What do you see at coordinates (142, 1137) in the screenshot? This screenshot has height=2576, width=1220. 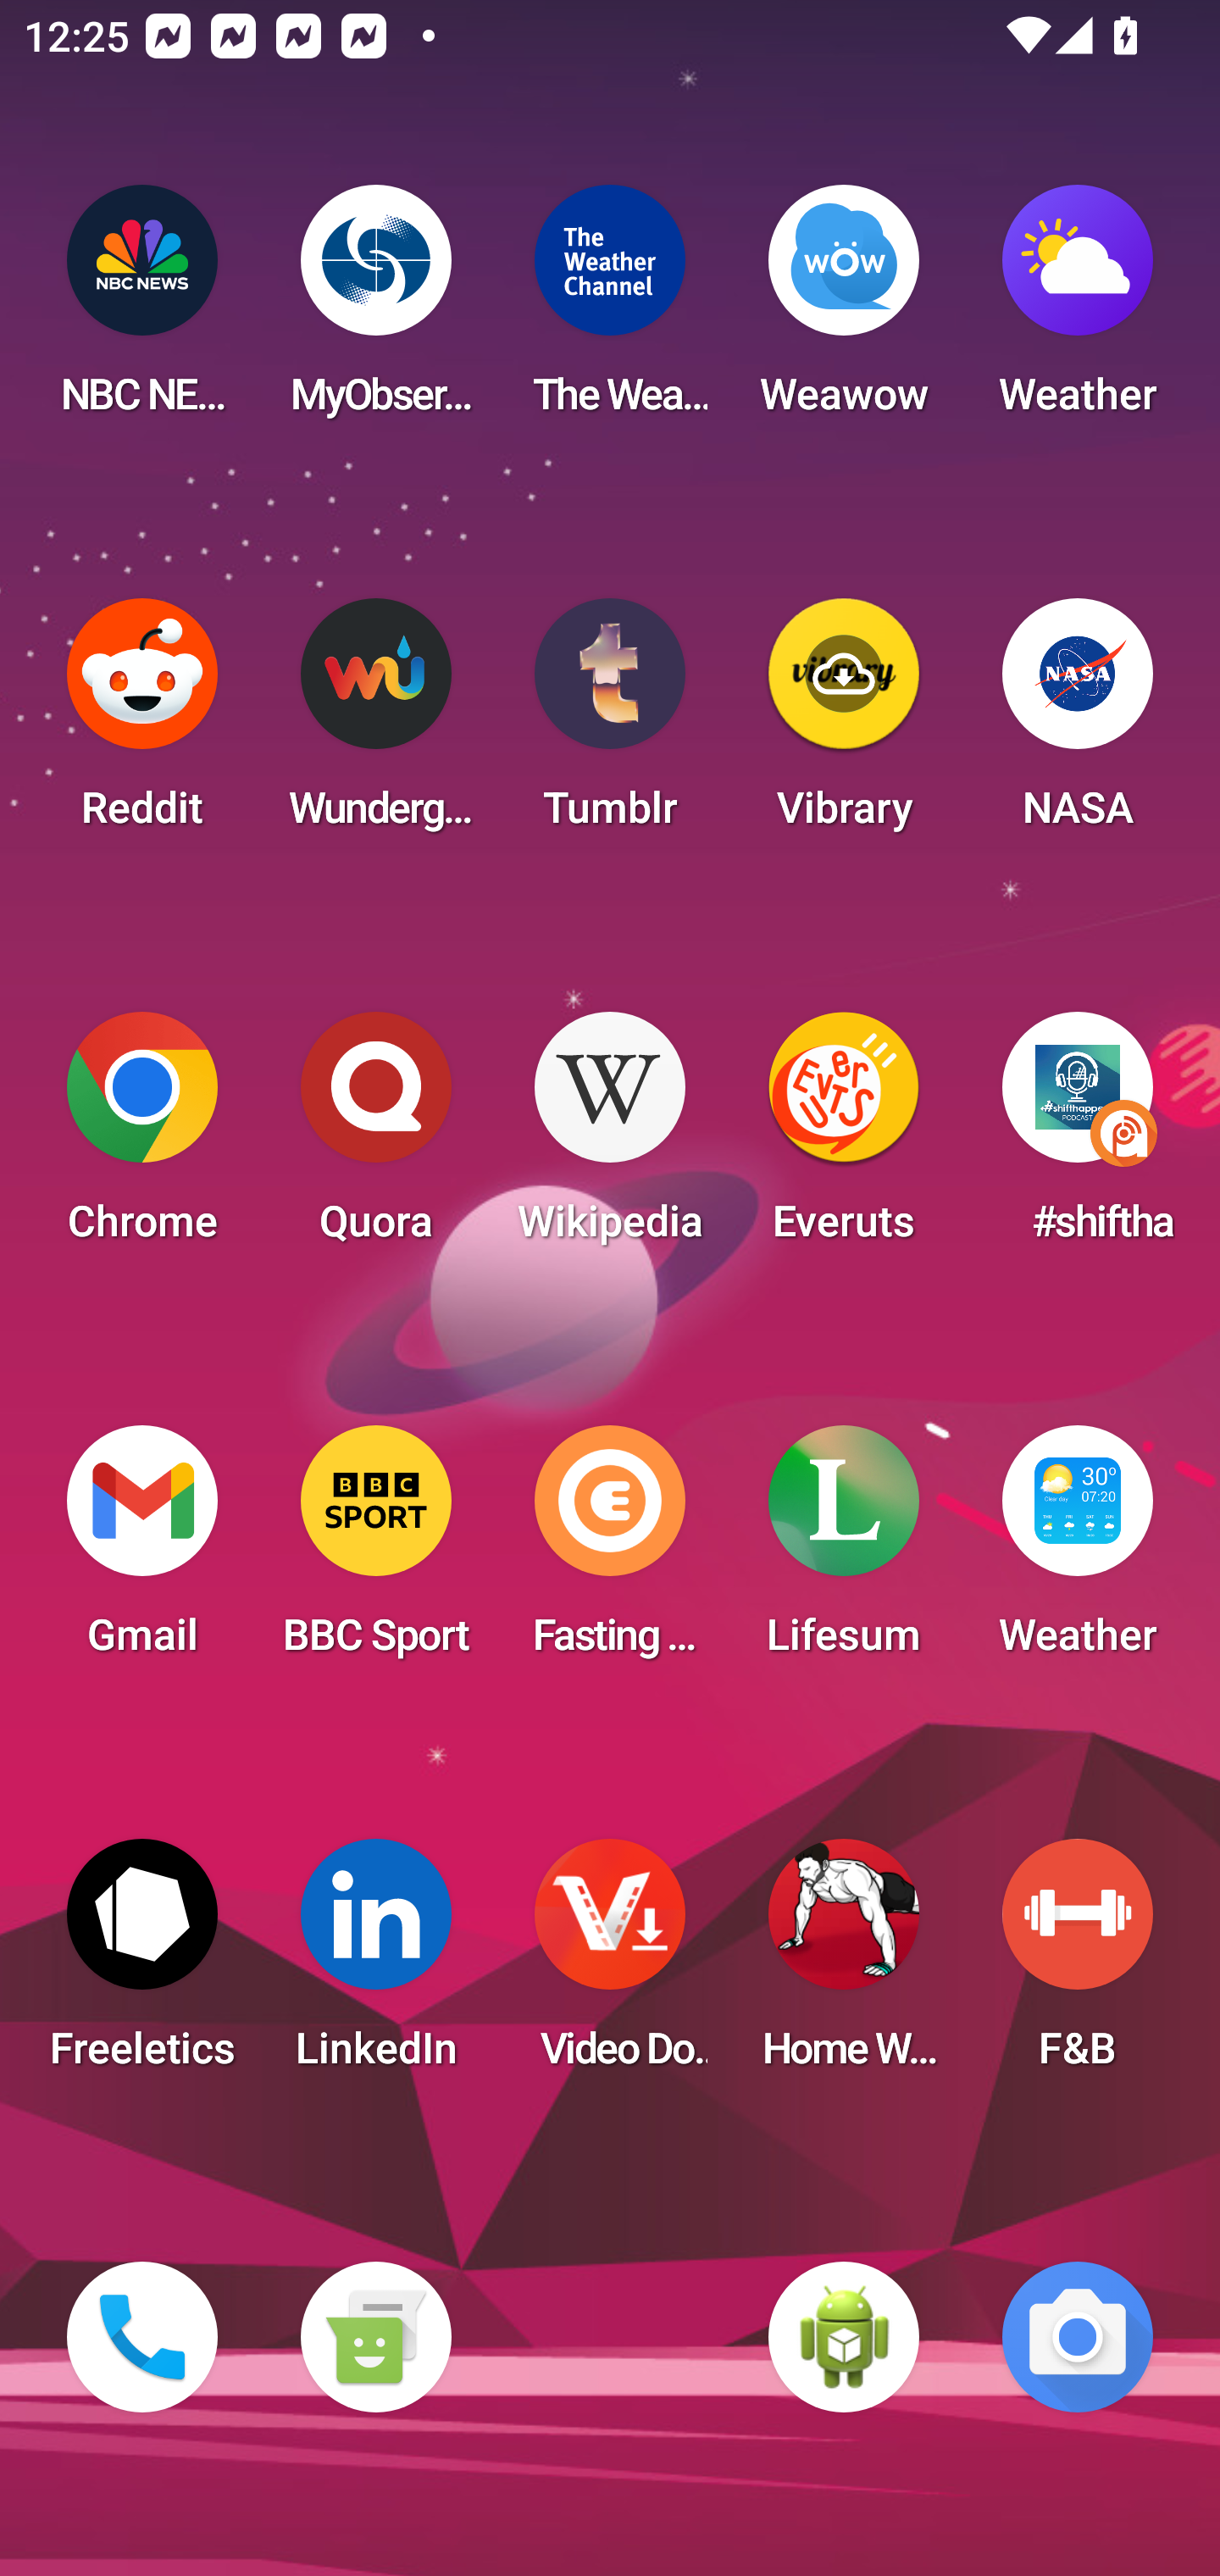 I see `Chrome` at bounding box center [142, 1137].